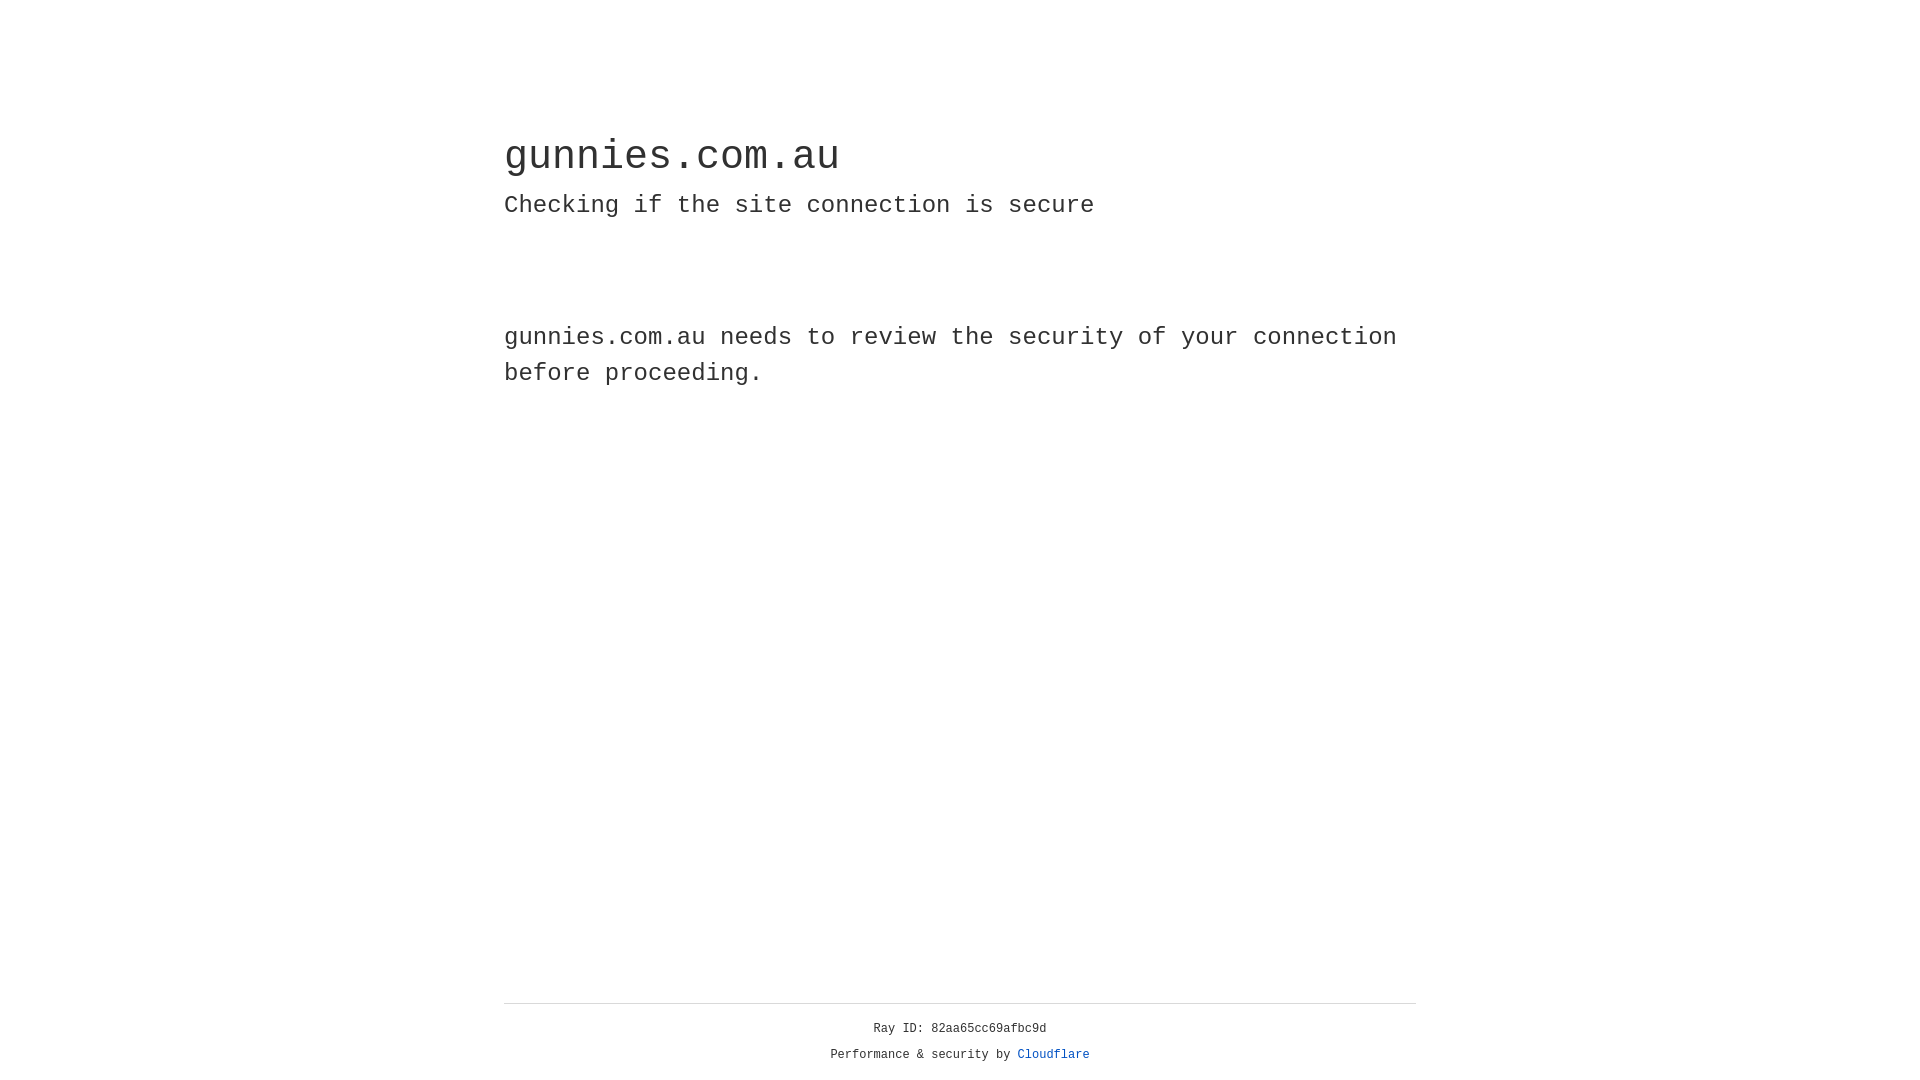 This screenshot has width=1920, height=1080. Describe the element at coordinates (1054, 1055) in the screenshot. I see `Cloudflare` at that location.